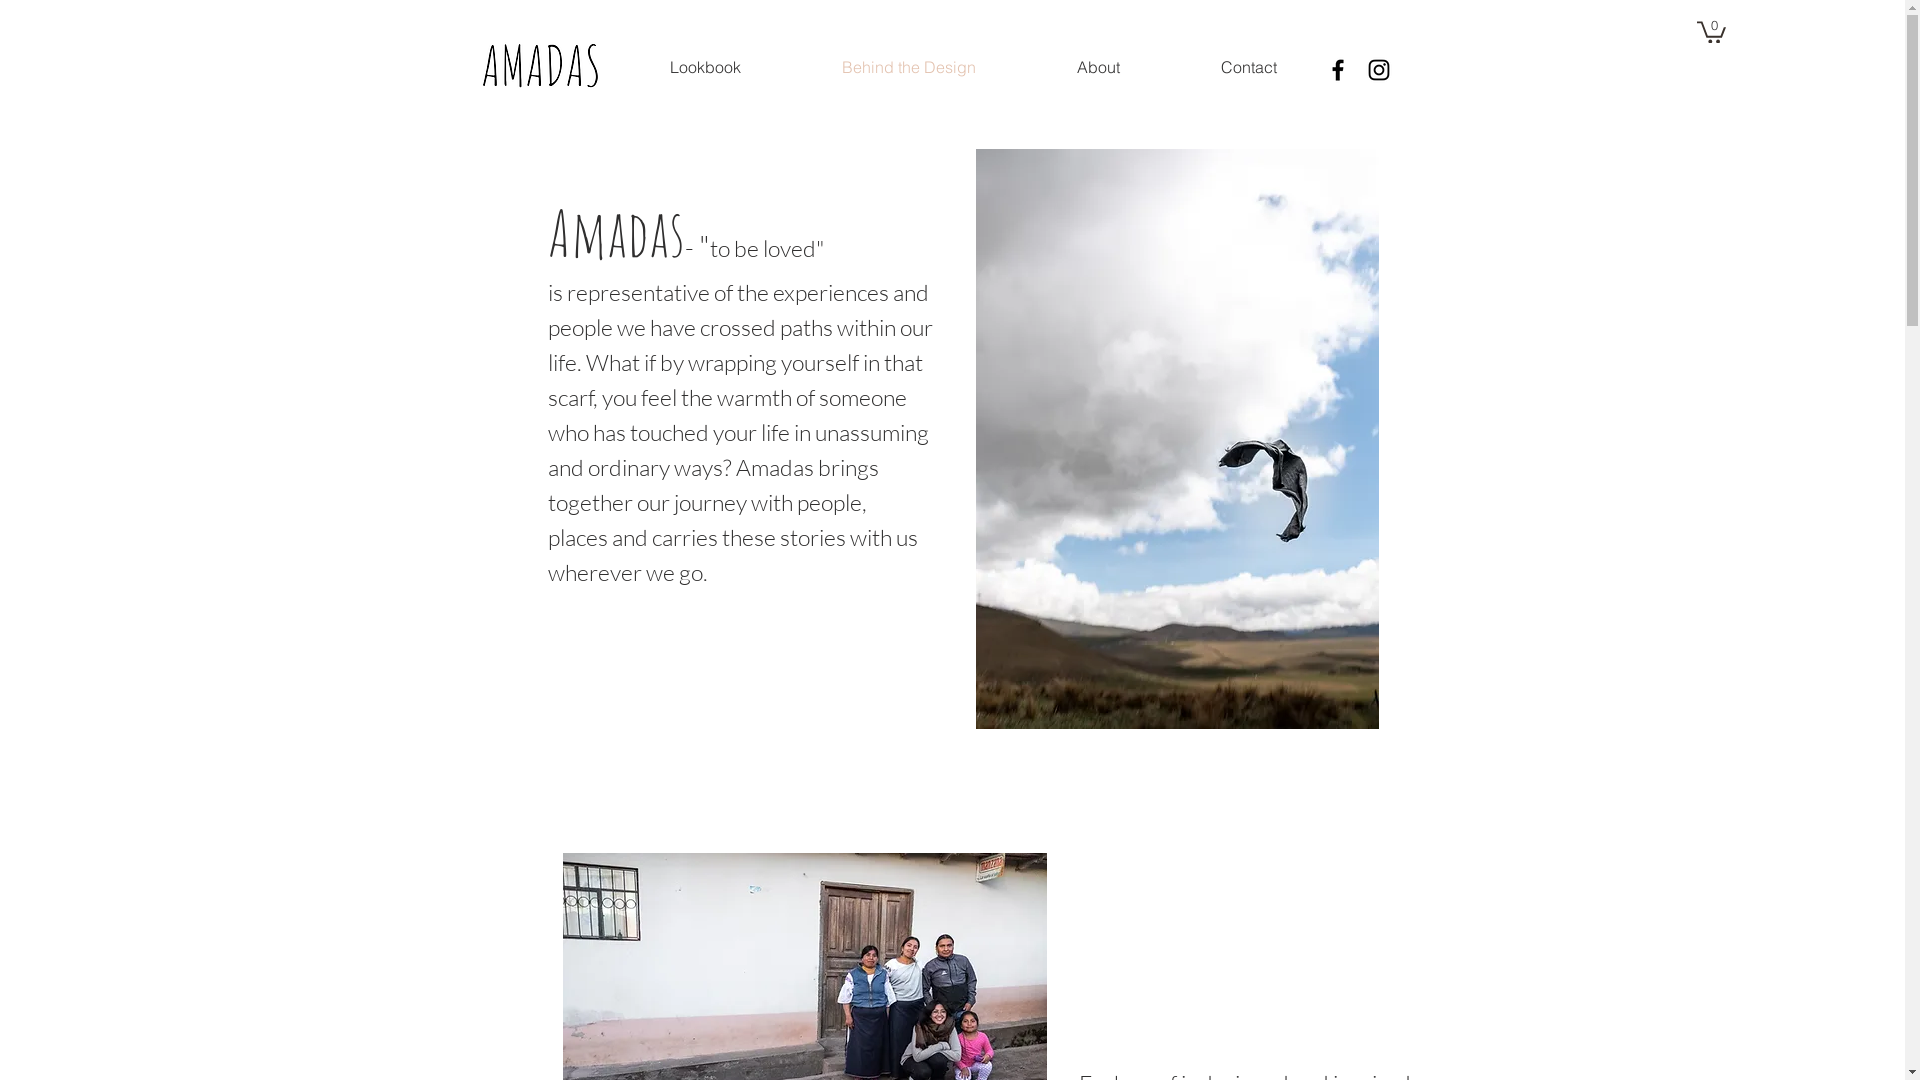 Image resolution: width=1920 pixels, height=1080 pixels. What do you see at coordinates (706, 67) in the screenshot?
I see `Lookbook` at bounding box center [706, 67].